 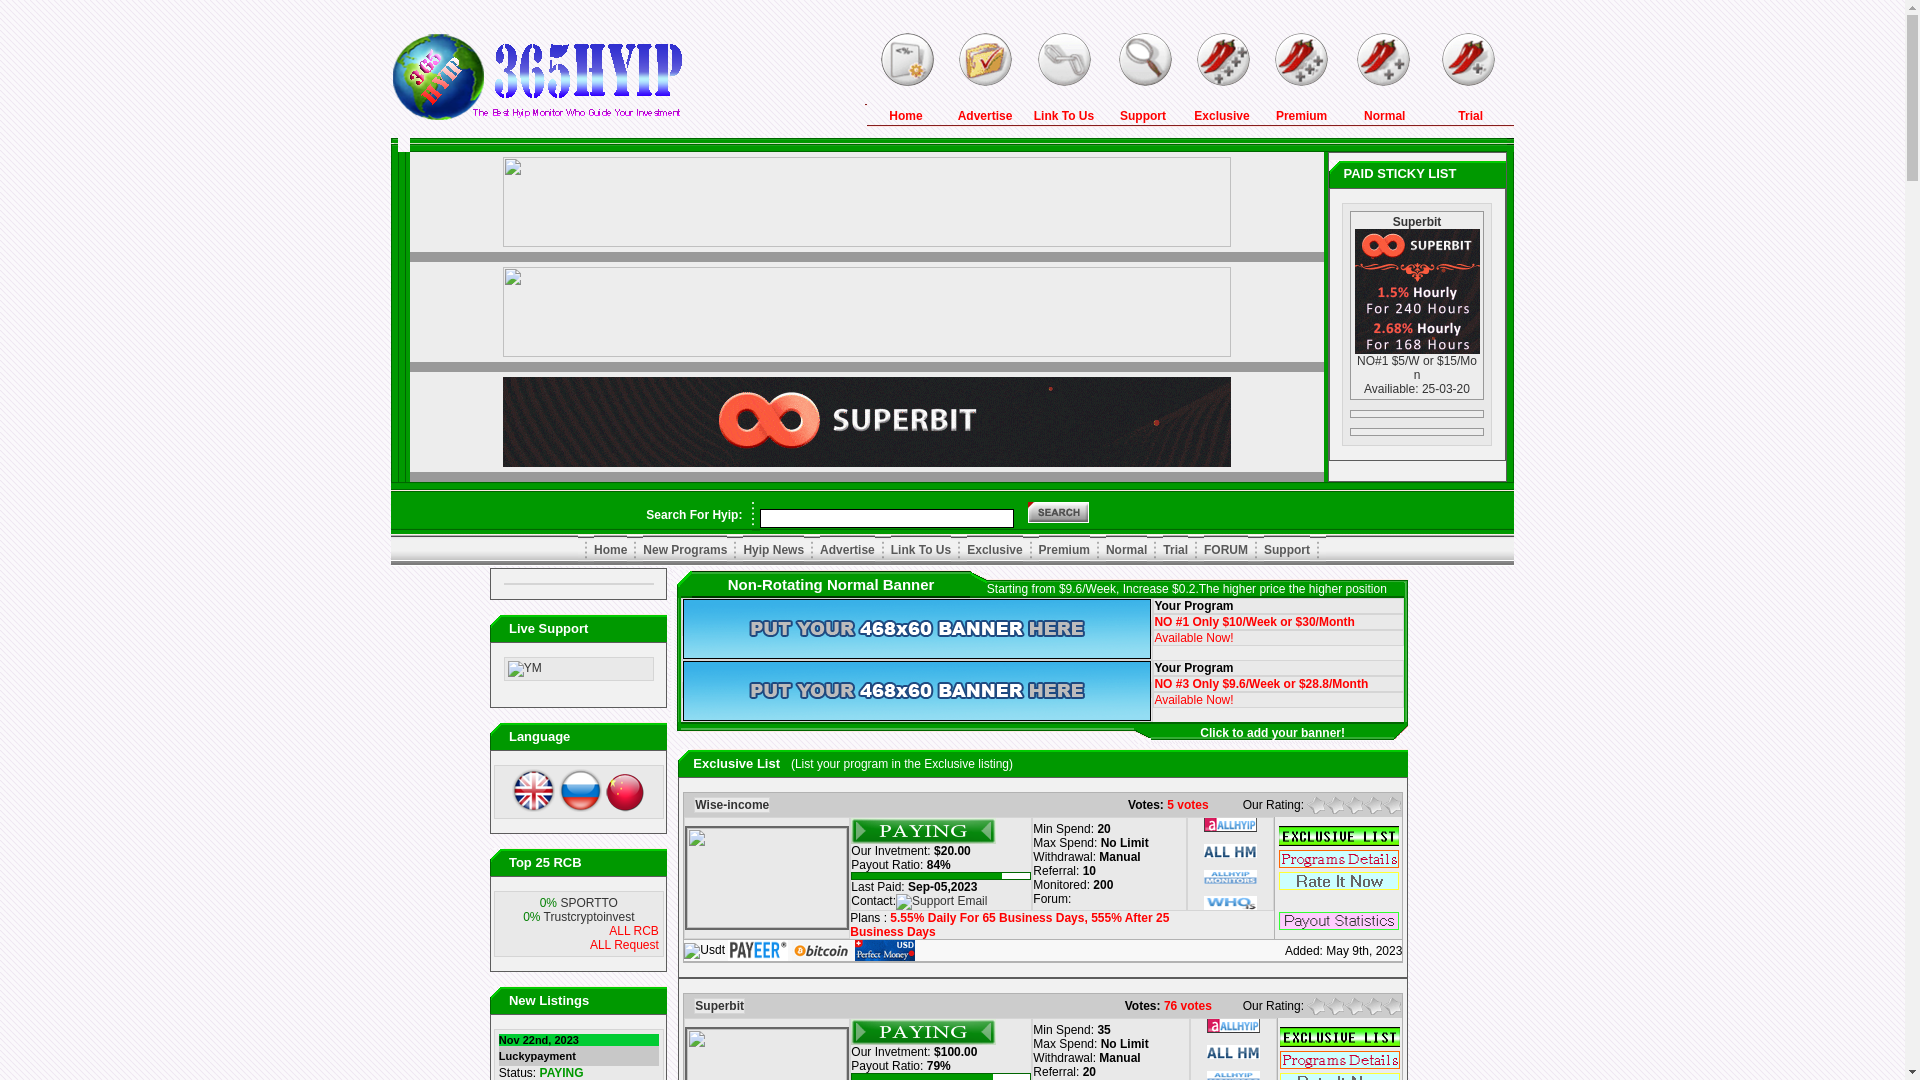 I want to click on Hyip News, so click(x=774, y=550).